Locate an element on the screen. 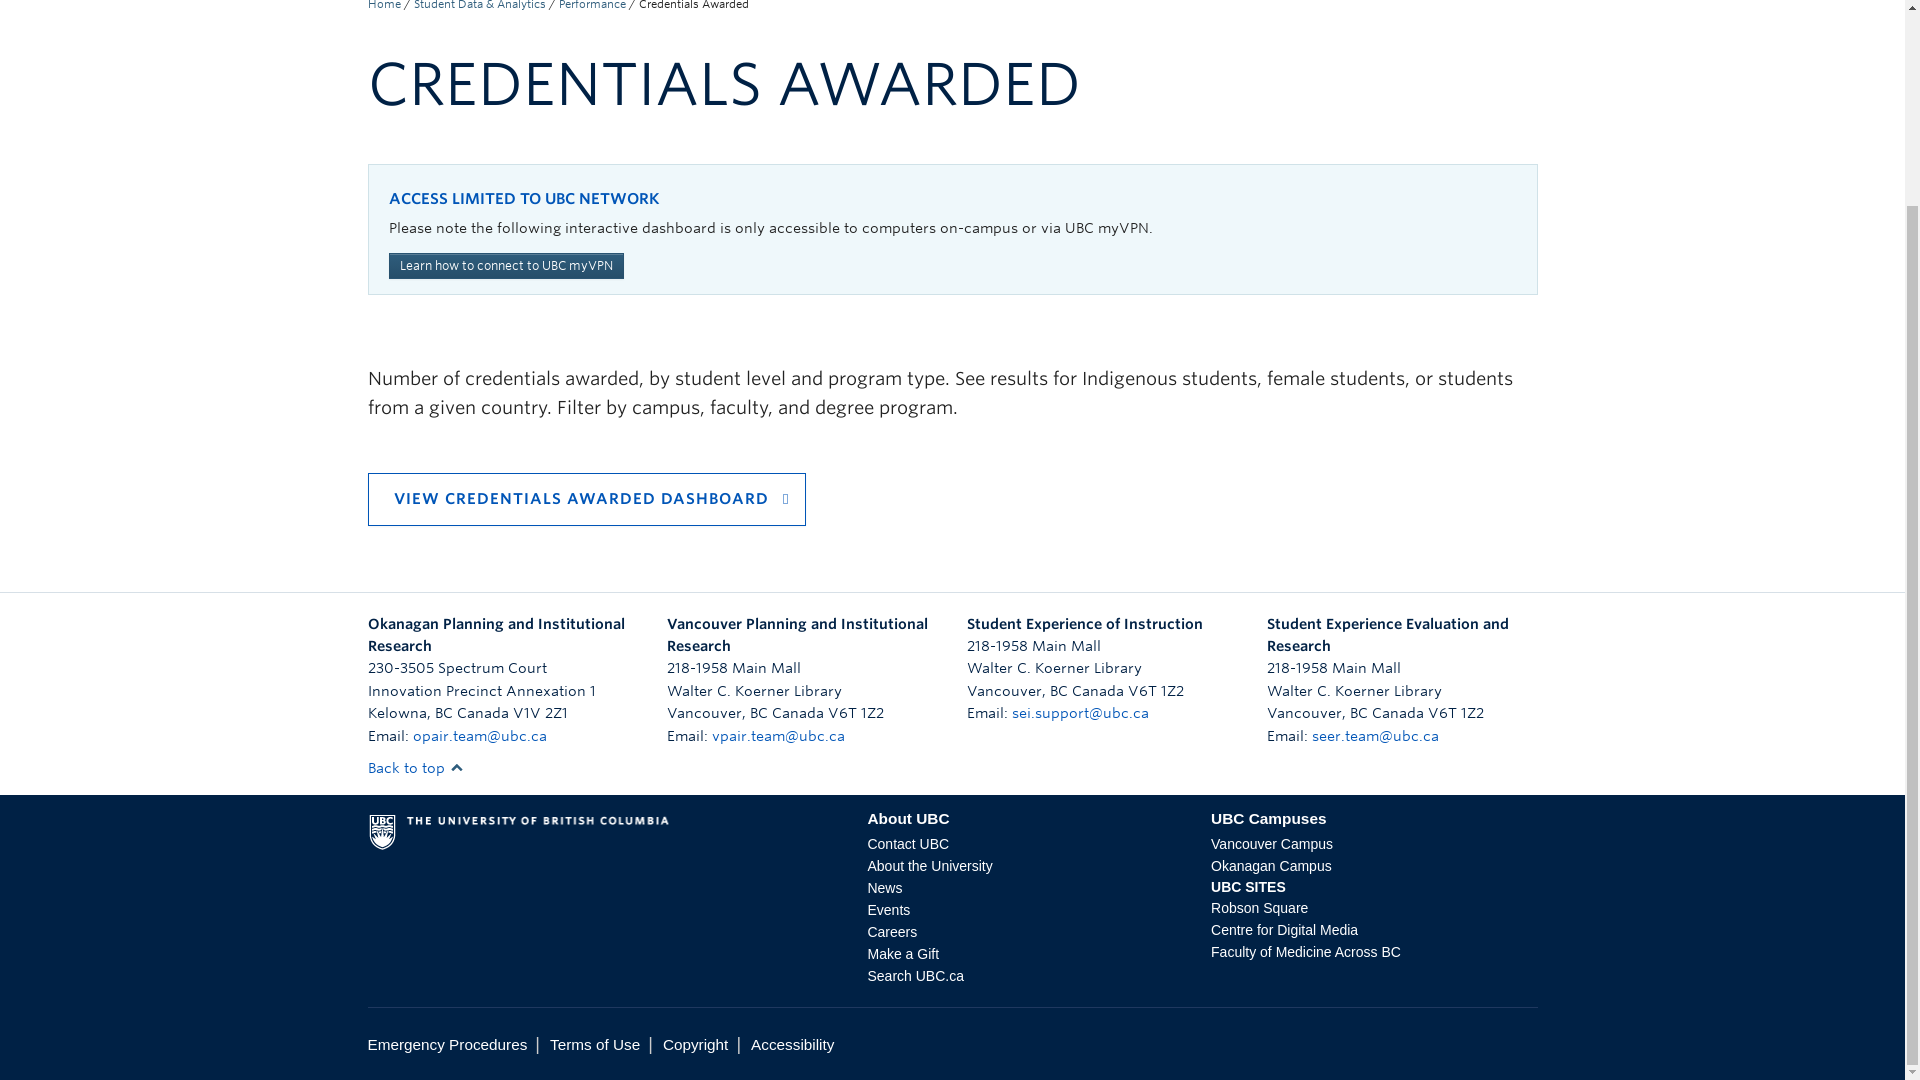  Accessibility is located at coordinates (792, 1044).